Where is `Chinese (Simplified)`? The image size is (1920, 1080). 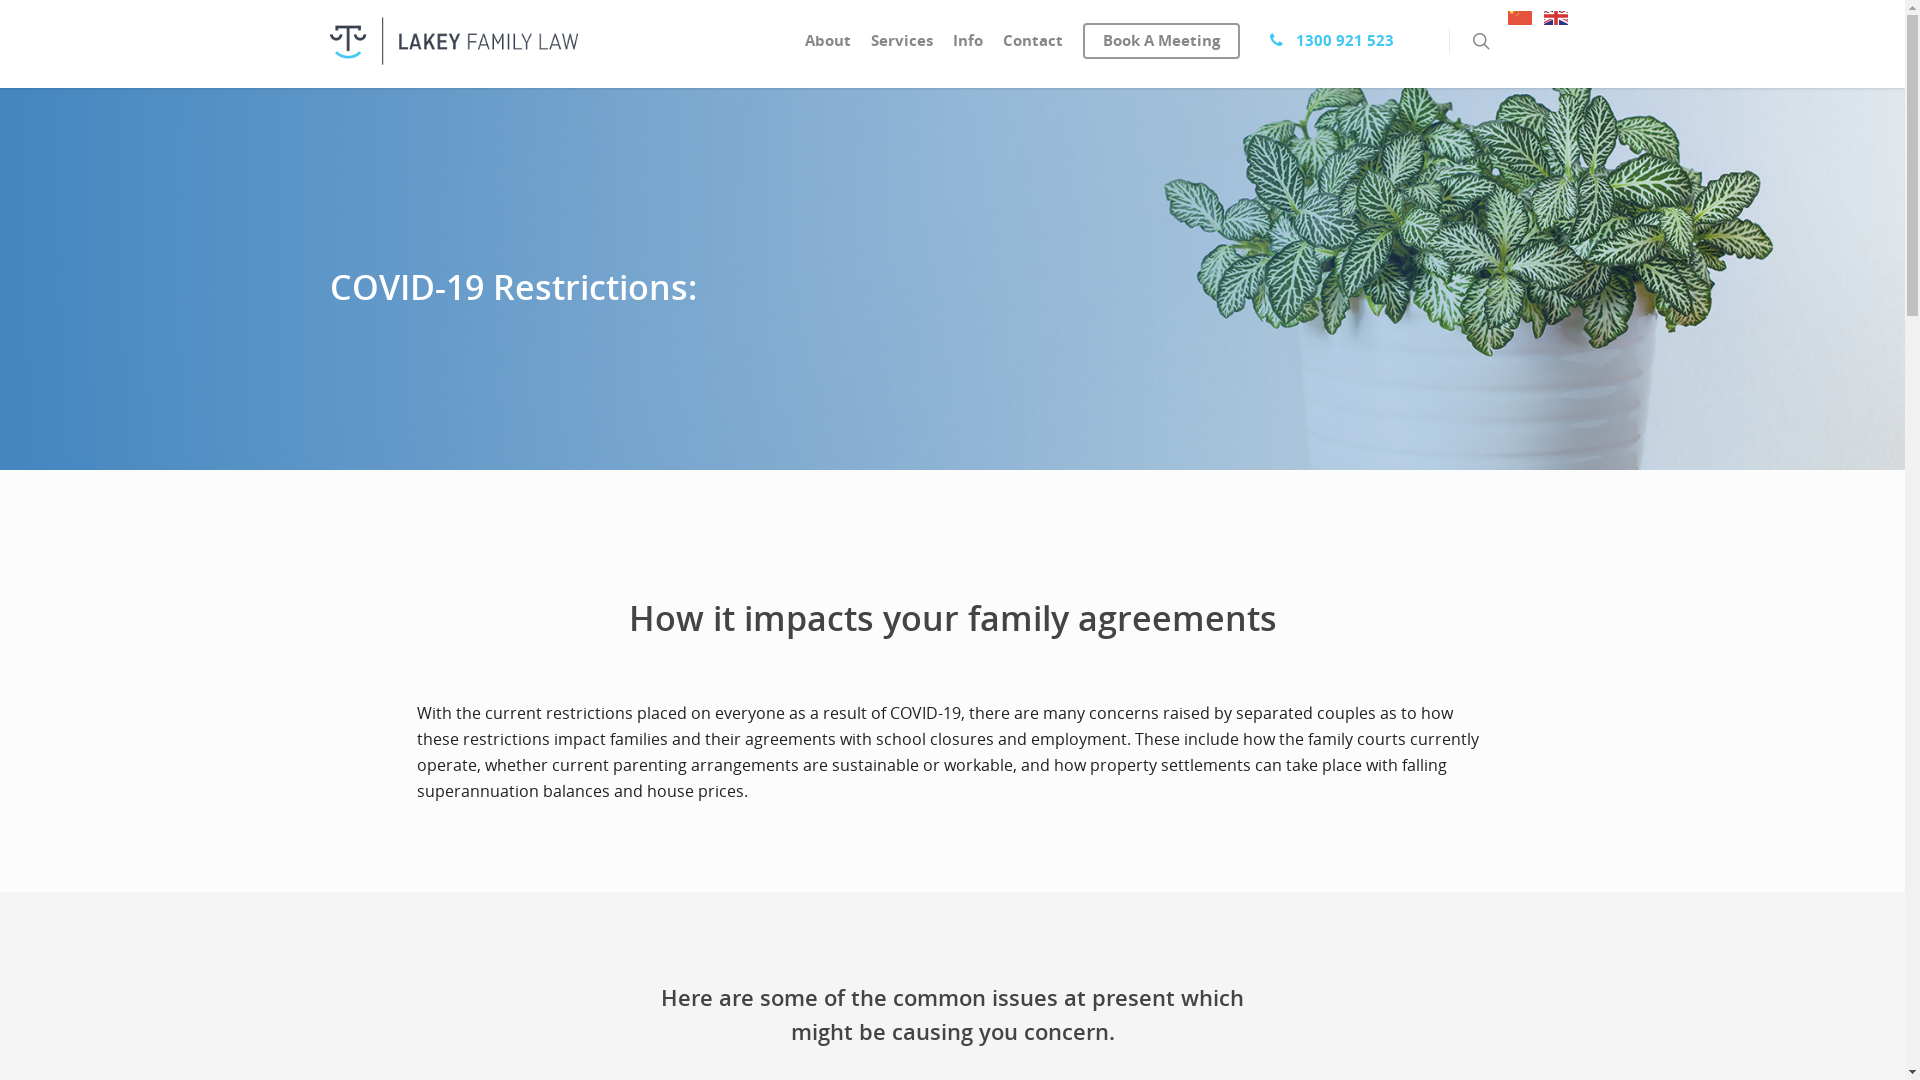
Chinese (Simplified) is located at coordinates (1521, 17).